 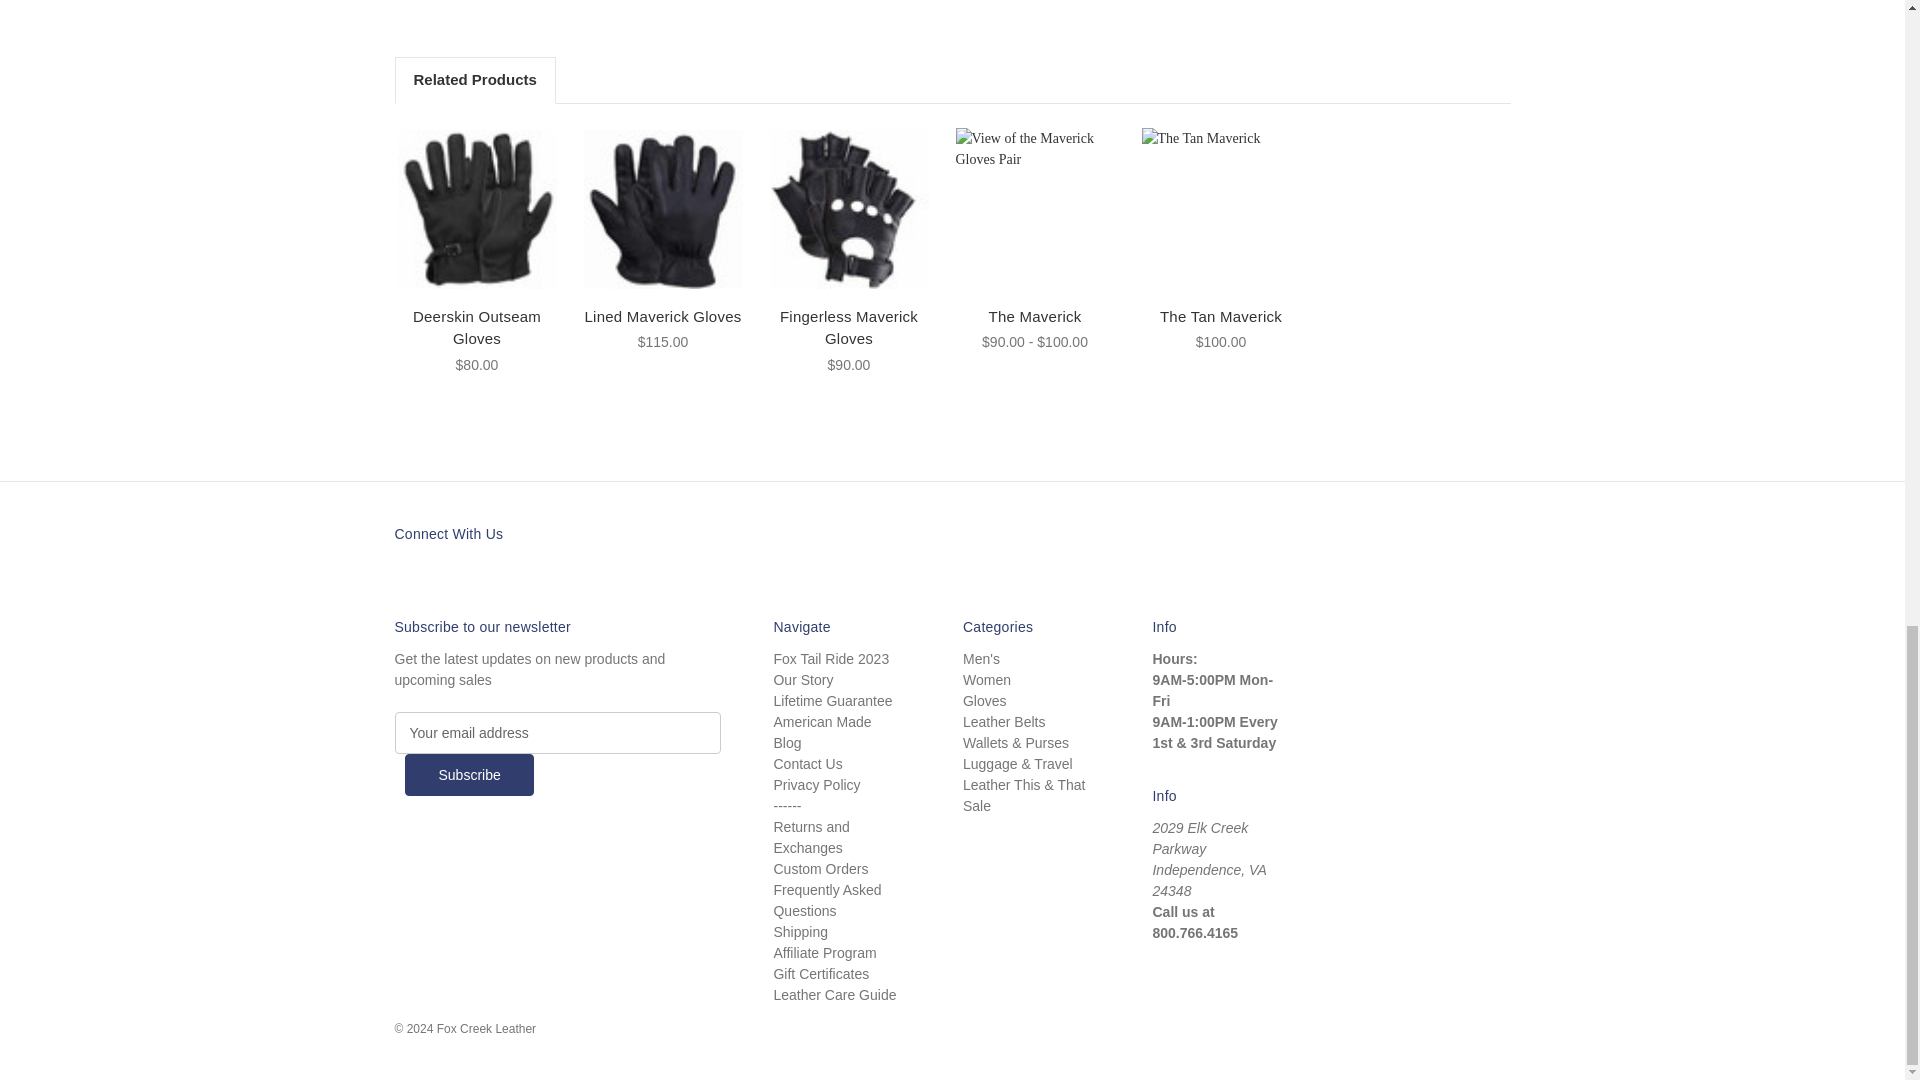 What do you see at coordinates (476, 209) in the screenshot?
I see `Pair view of our Deerskin Outseam Gloves.` at bounding box center [476, 209].